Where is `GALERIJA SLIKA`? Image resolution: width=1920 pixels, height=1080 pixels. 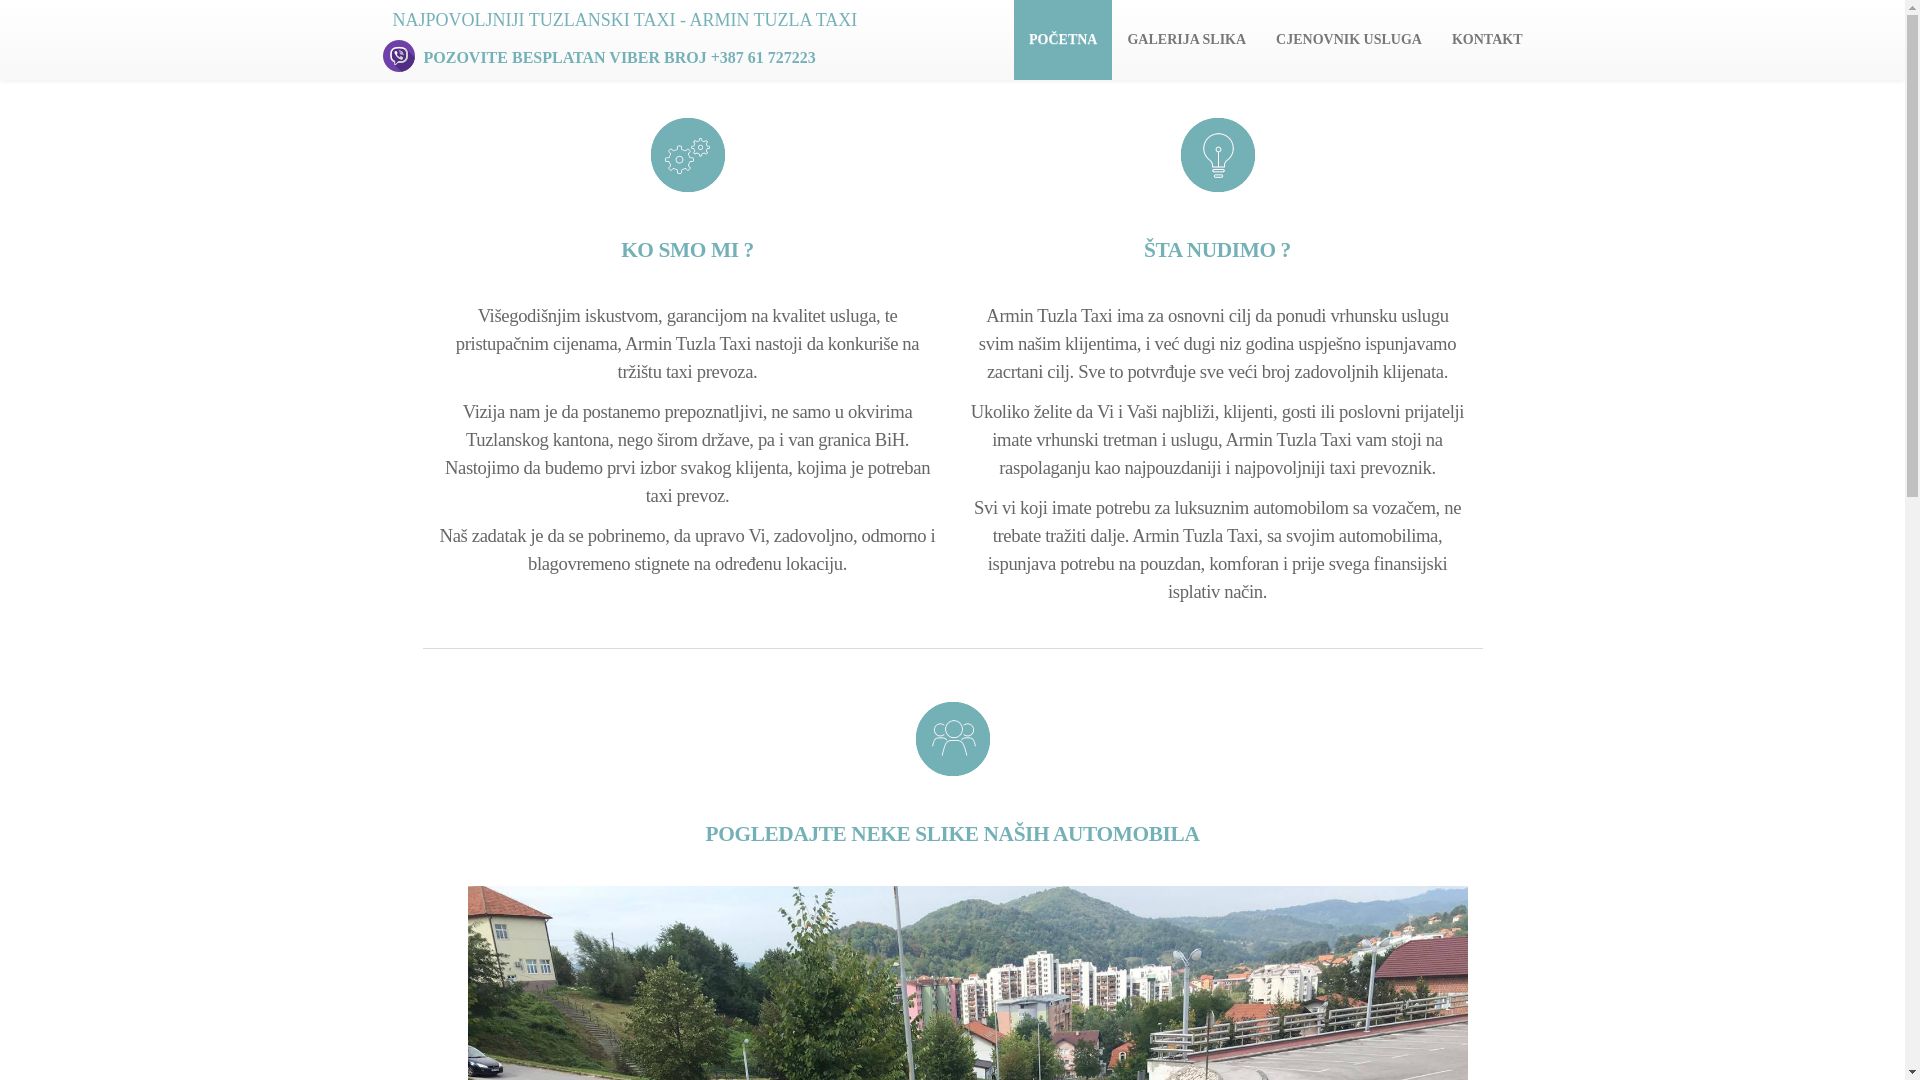 GALERIJA SLIKA is located at coordinates (1186, 40).